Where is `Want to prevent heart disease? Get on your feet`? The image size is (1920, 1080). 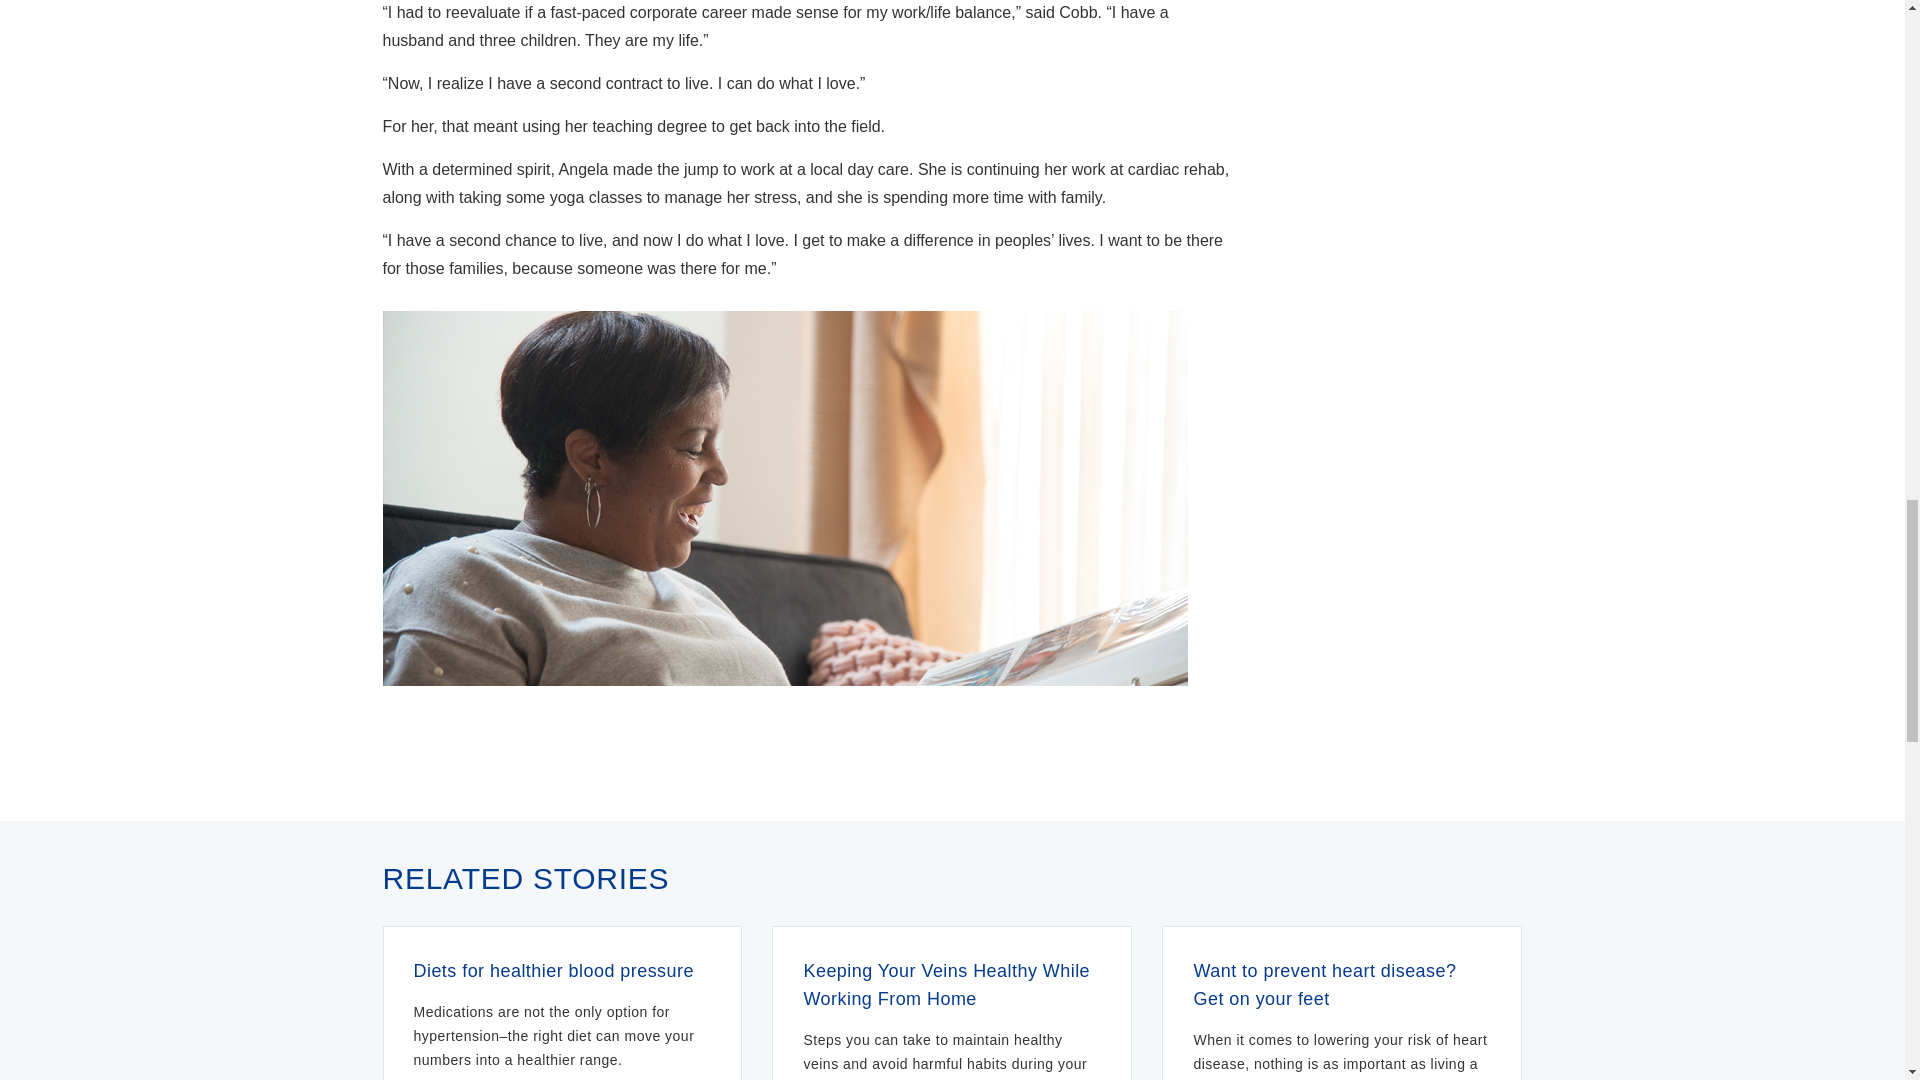 Want to prevent heart disease? Get on your feet is located at coordinates (1342, 984).